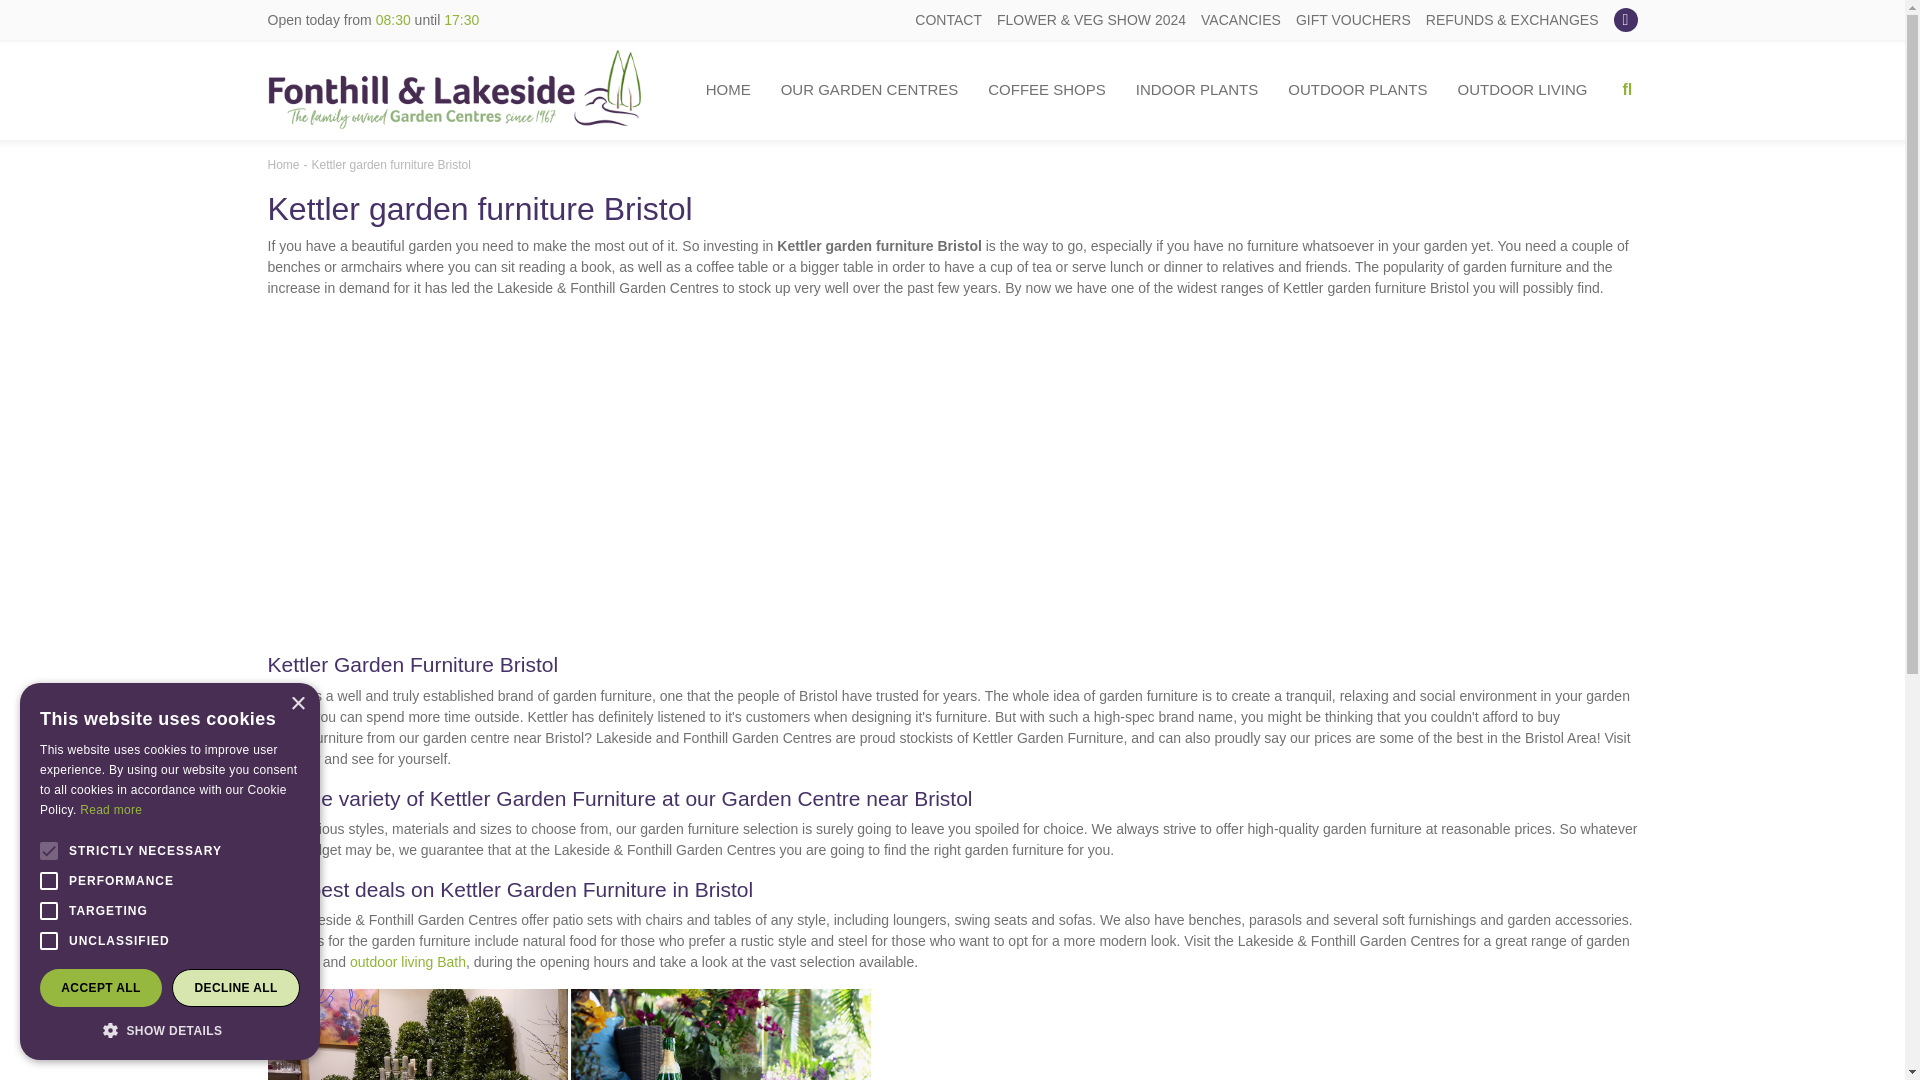  I want to click on Kettler garden furniture Bristol, so click(390, 164).